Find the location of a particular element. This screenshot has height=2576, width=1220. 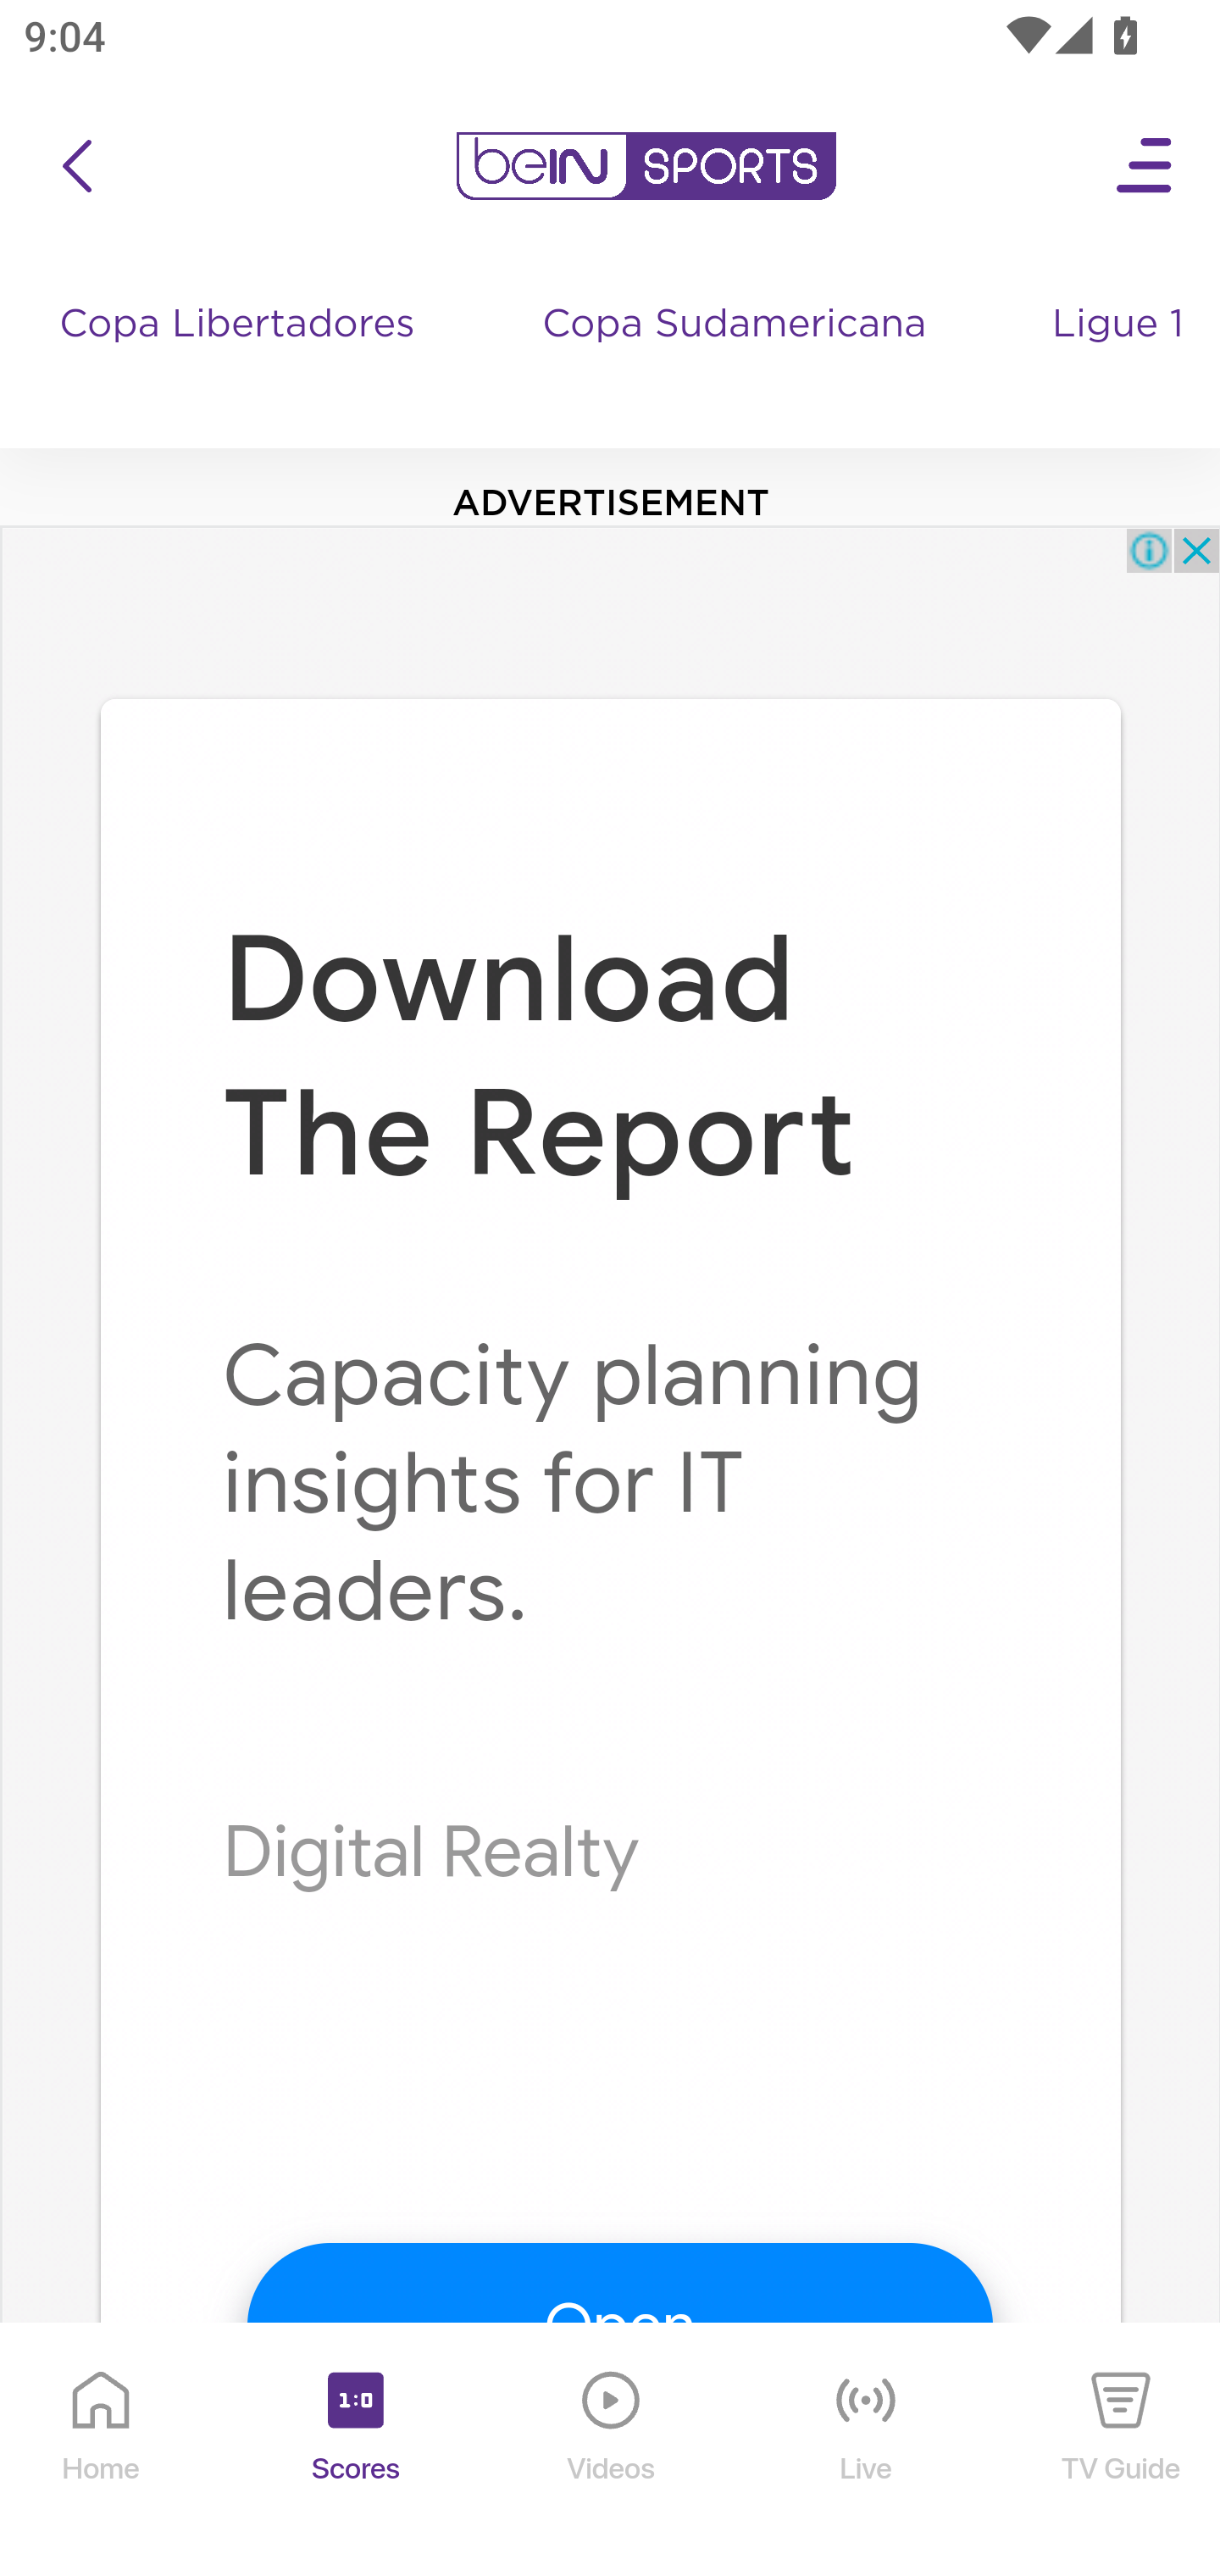

Download The Report Download The Report is located at coordinates (541, 1058).